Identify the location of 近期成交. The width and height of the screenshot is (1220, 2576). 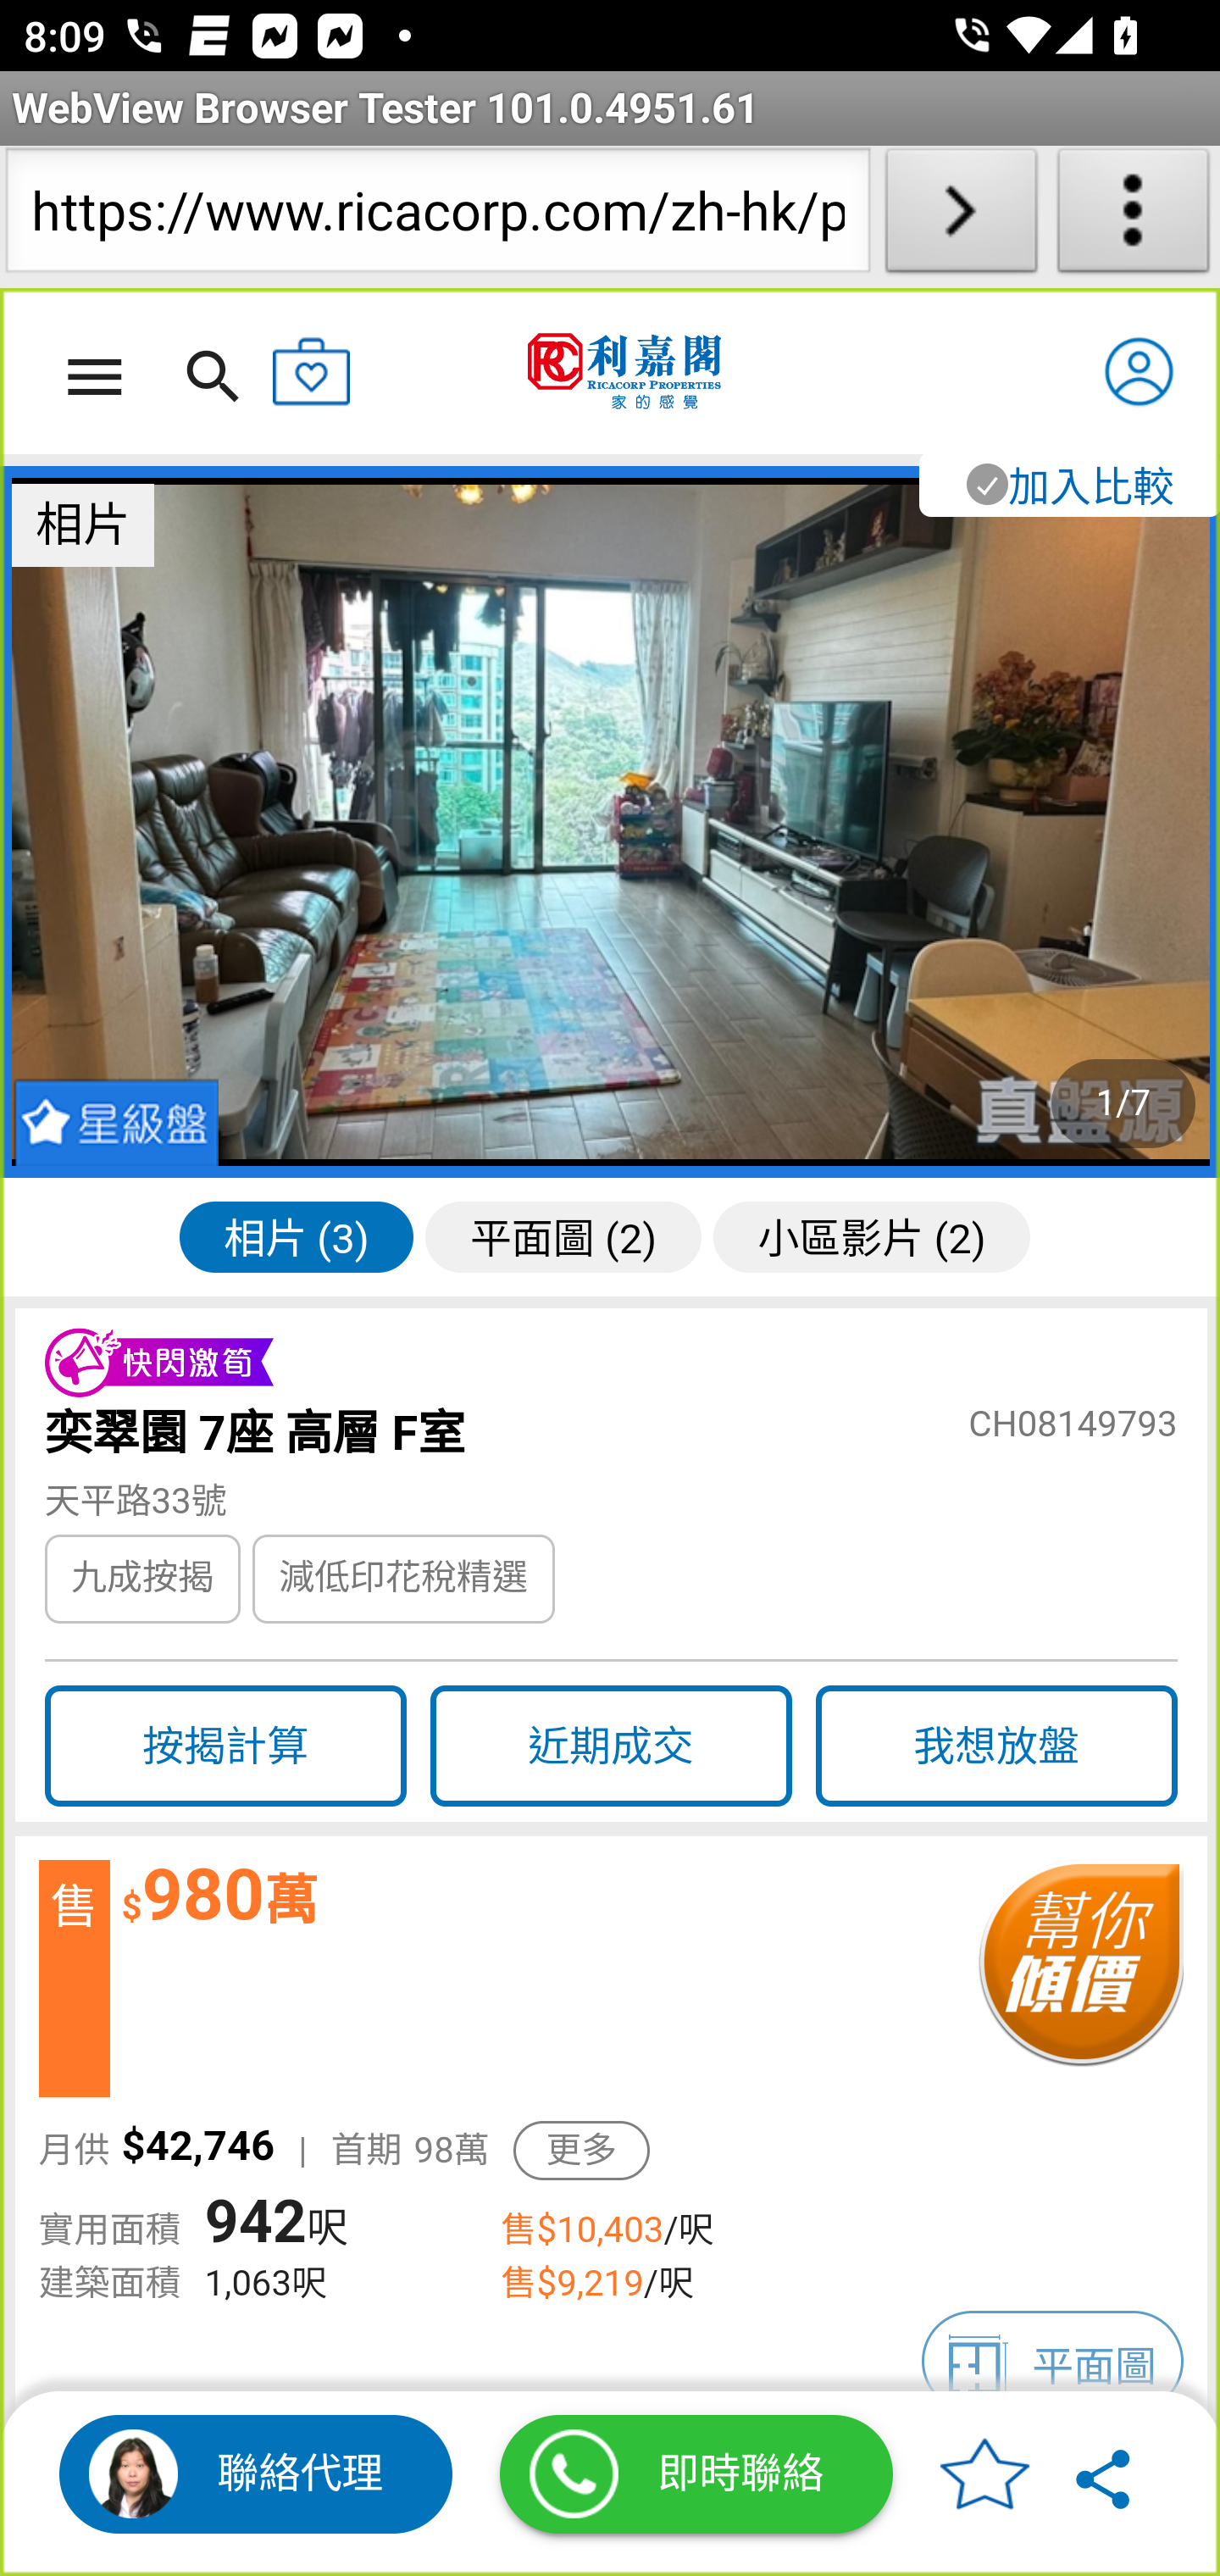
(610, 1746).